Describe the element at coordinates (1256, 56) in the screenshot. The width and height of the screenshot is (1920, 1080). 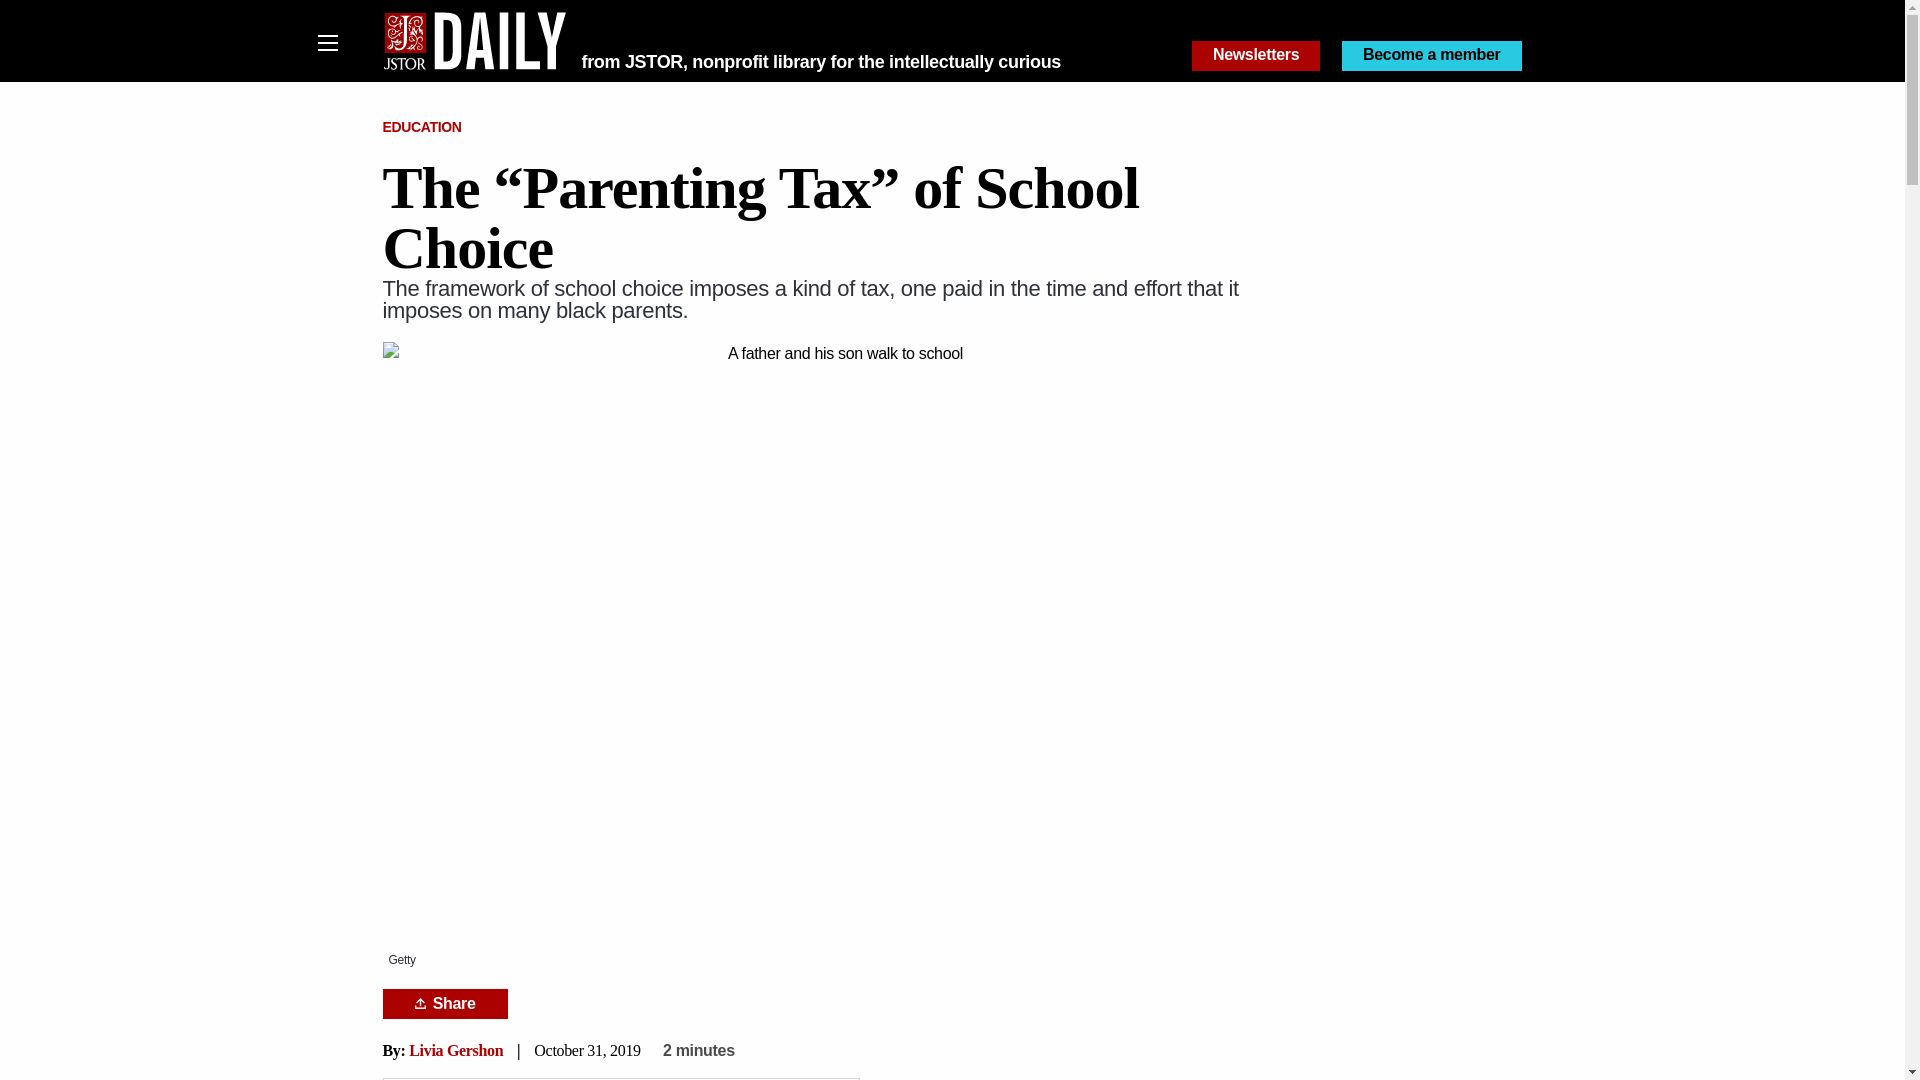
I see `Newsletters` at that location.